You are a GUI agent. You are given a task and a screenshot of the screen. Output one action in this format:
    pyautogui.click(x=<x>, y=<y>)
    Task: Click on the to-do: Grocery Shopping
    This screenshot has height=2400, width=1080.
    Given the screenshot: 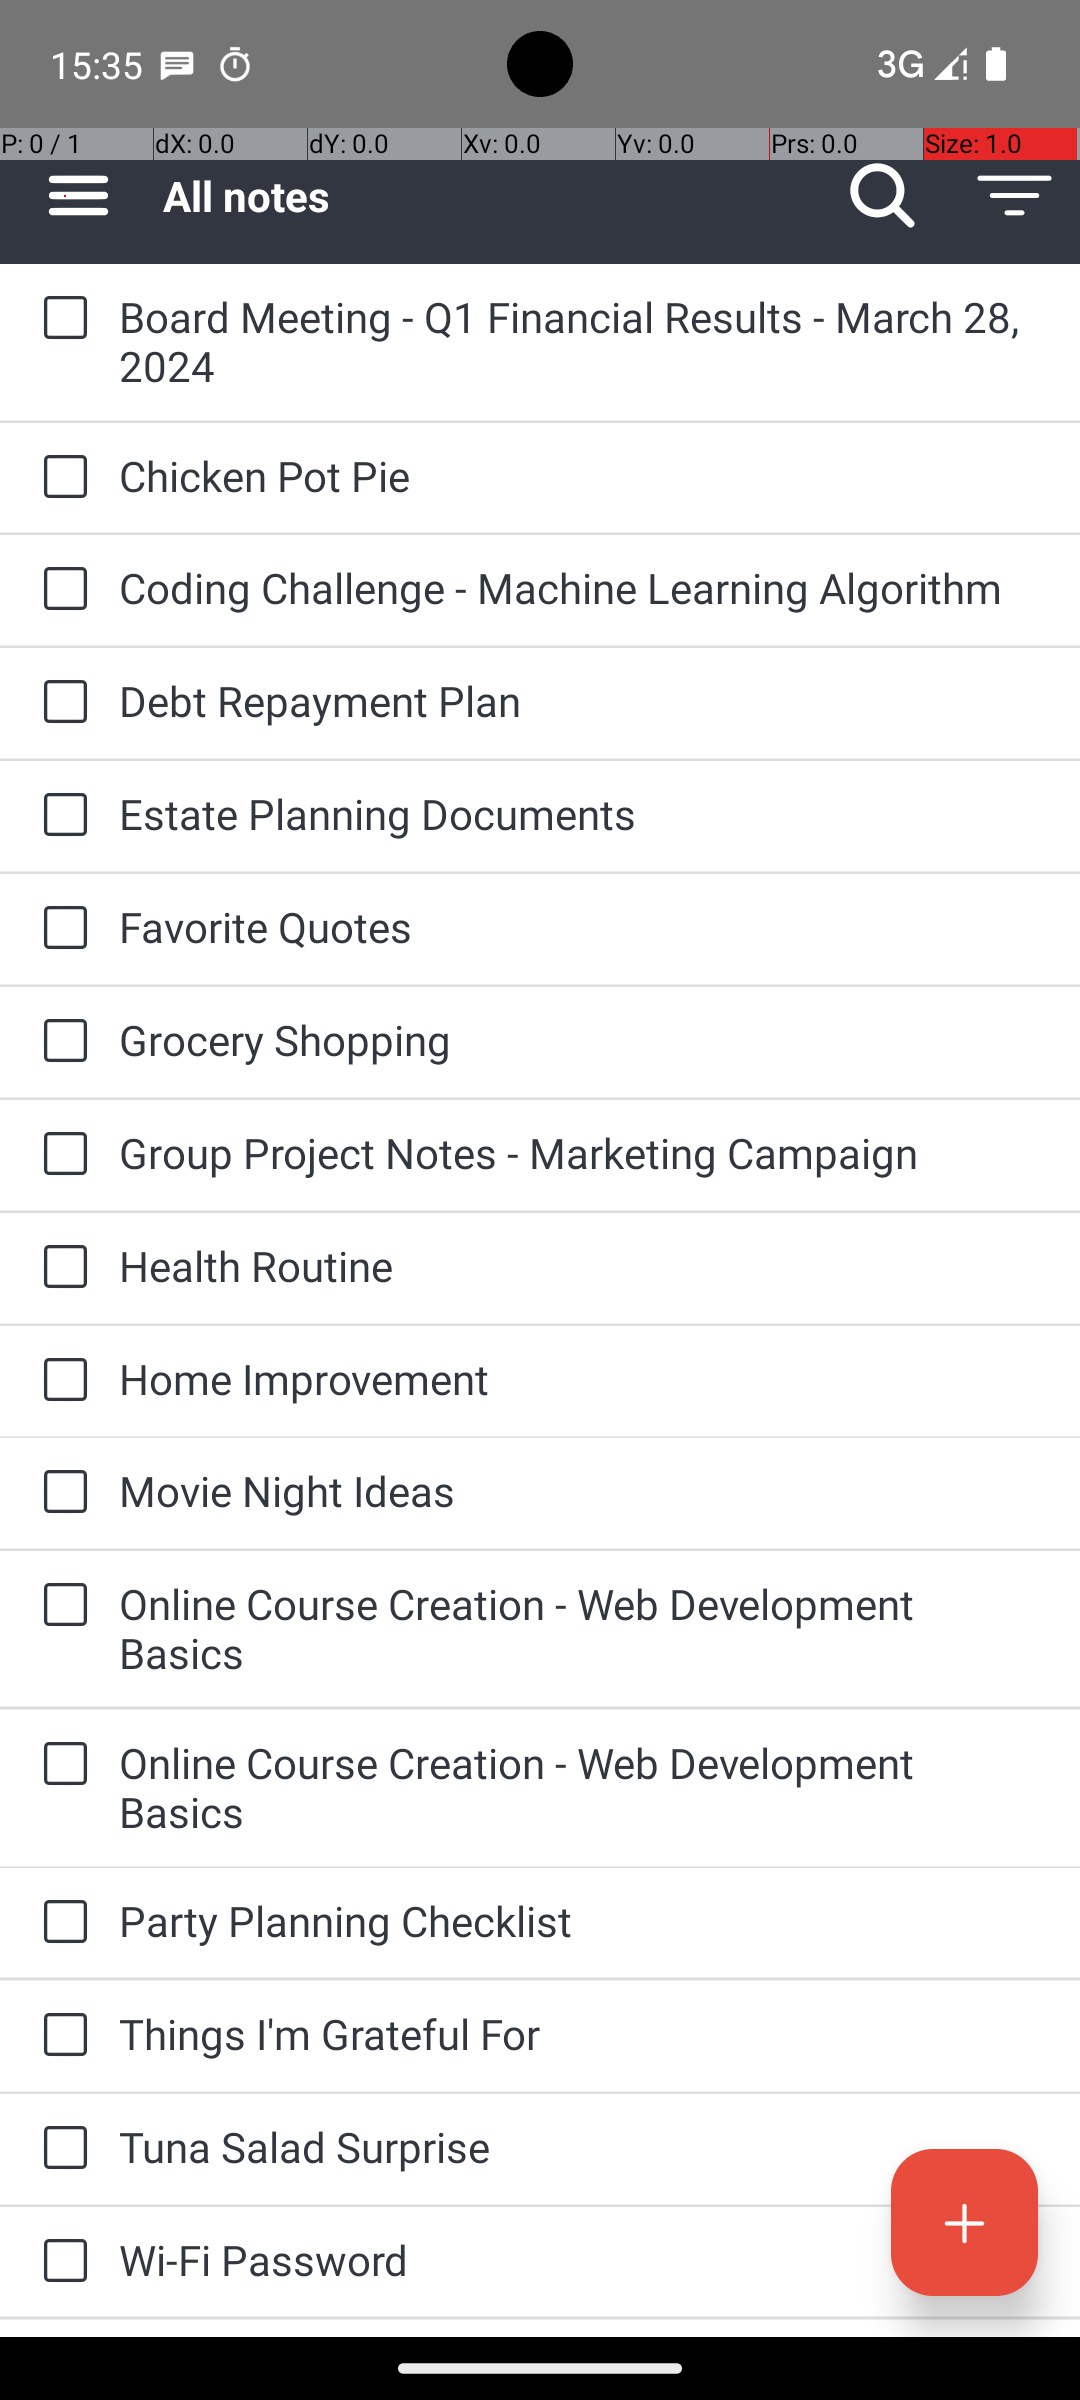 What is the action you would take?
    pyautogui.click(x=60, y=1042)
    